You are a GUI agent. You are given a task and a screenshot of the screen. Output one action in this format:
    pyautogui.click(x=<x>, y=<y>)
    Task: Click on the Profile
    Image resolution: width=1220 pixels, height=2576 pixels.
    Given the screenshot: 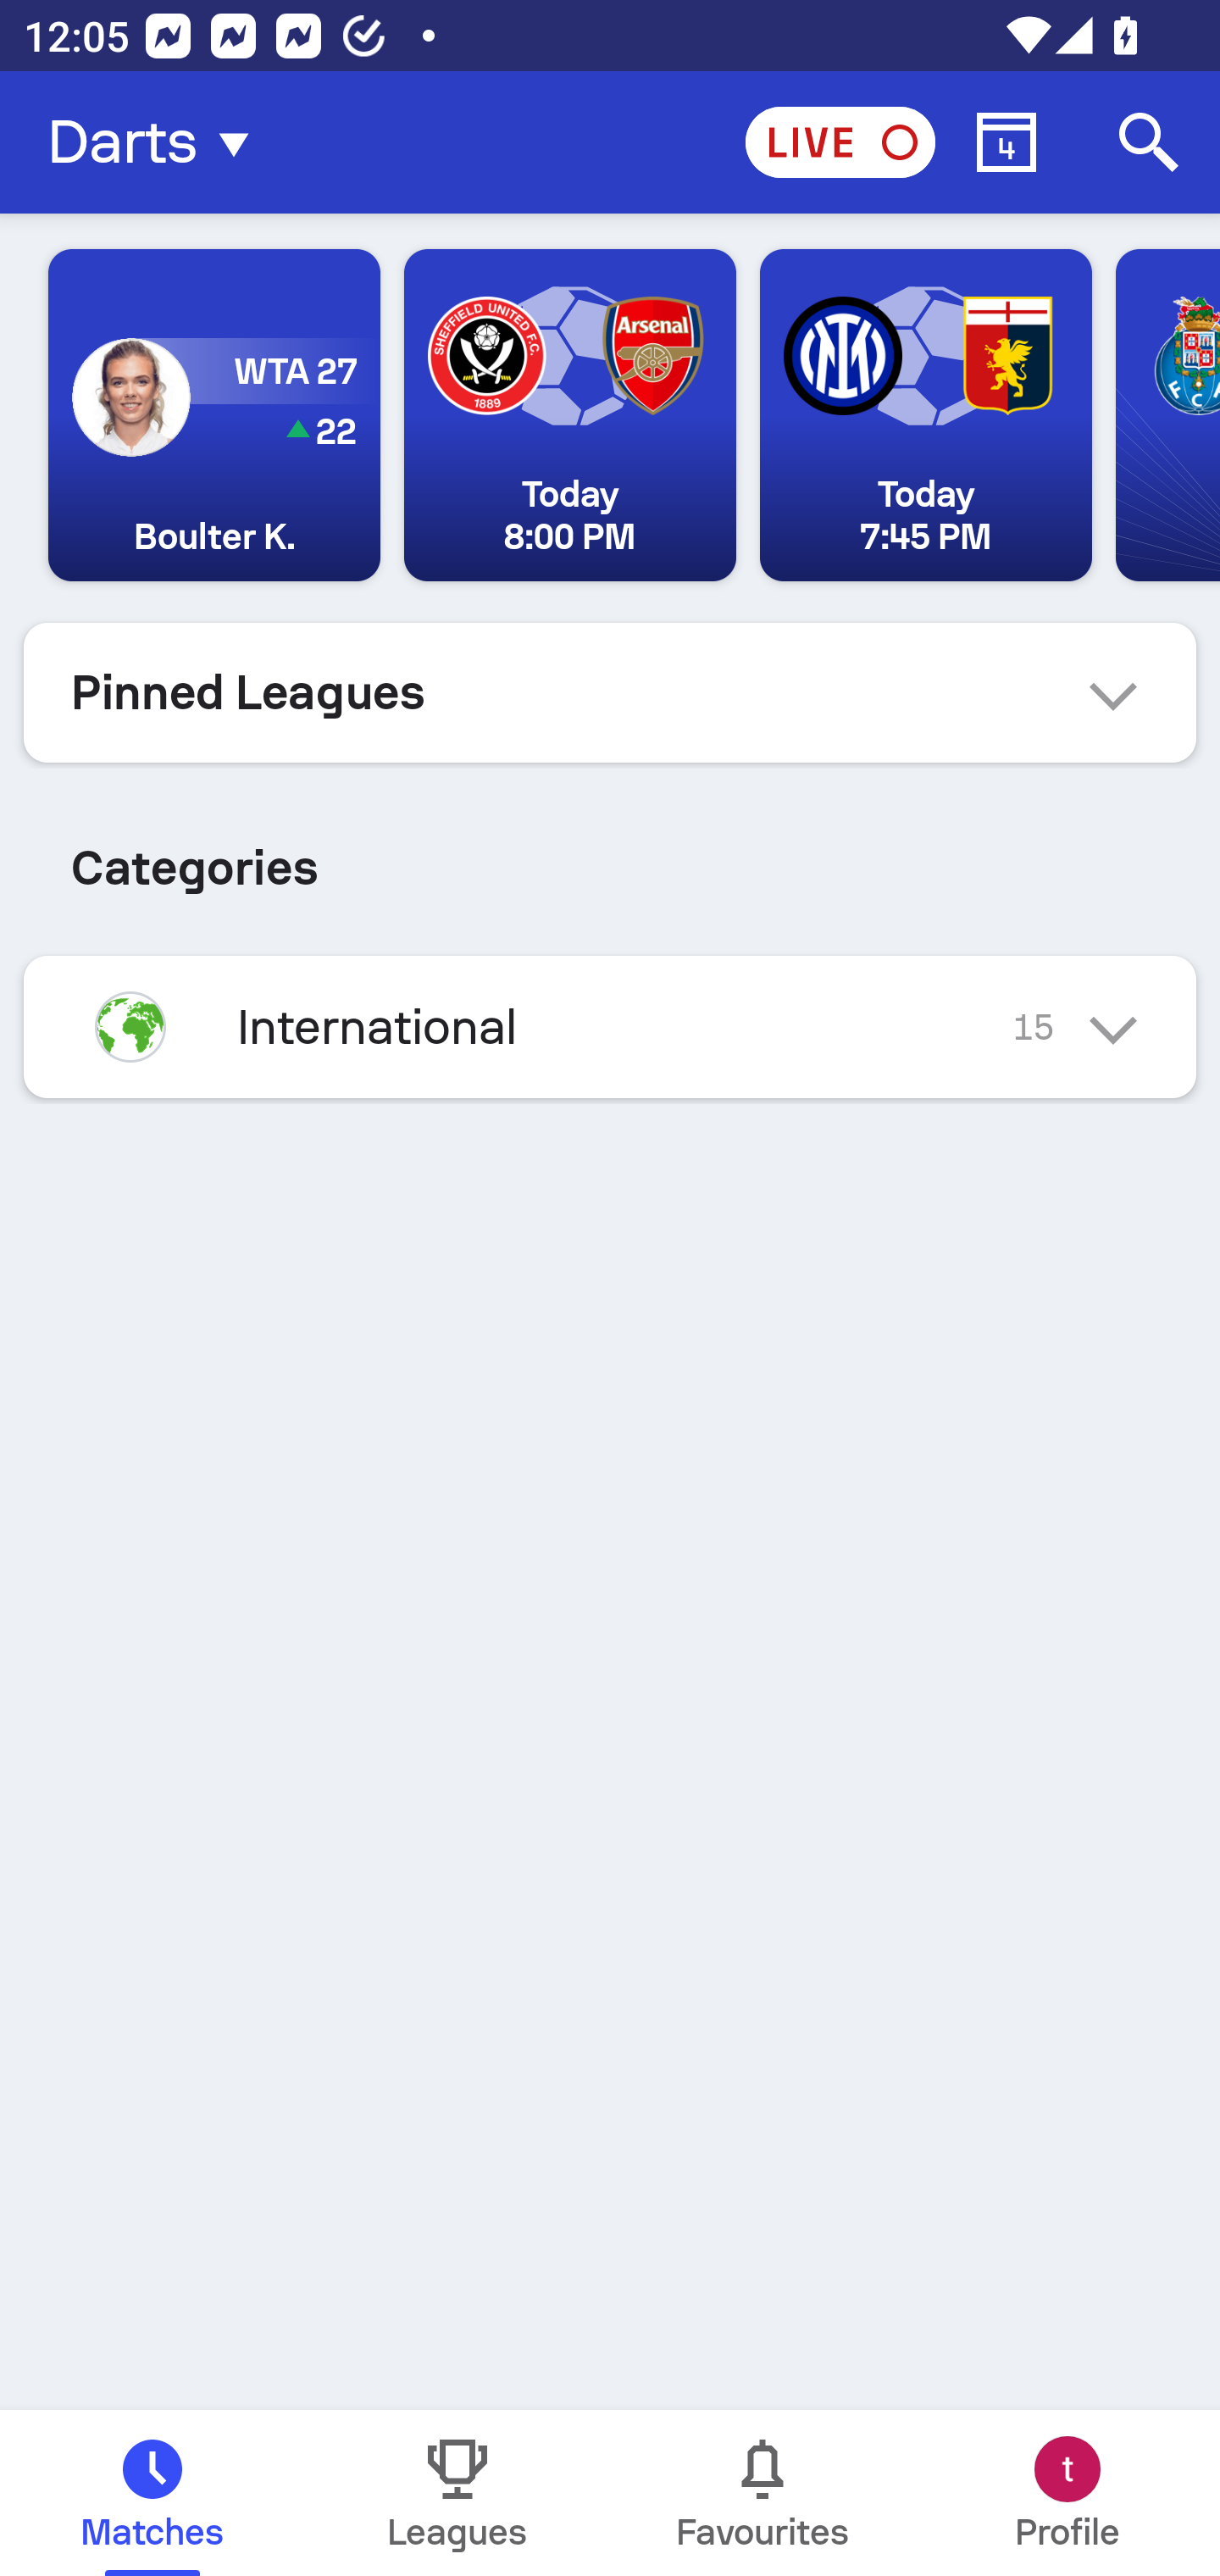 What is the action you would take?
    pyautogui.click(x=1067, y=2493)
    